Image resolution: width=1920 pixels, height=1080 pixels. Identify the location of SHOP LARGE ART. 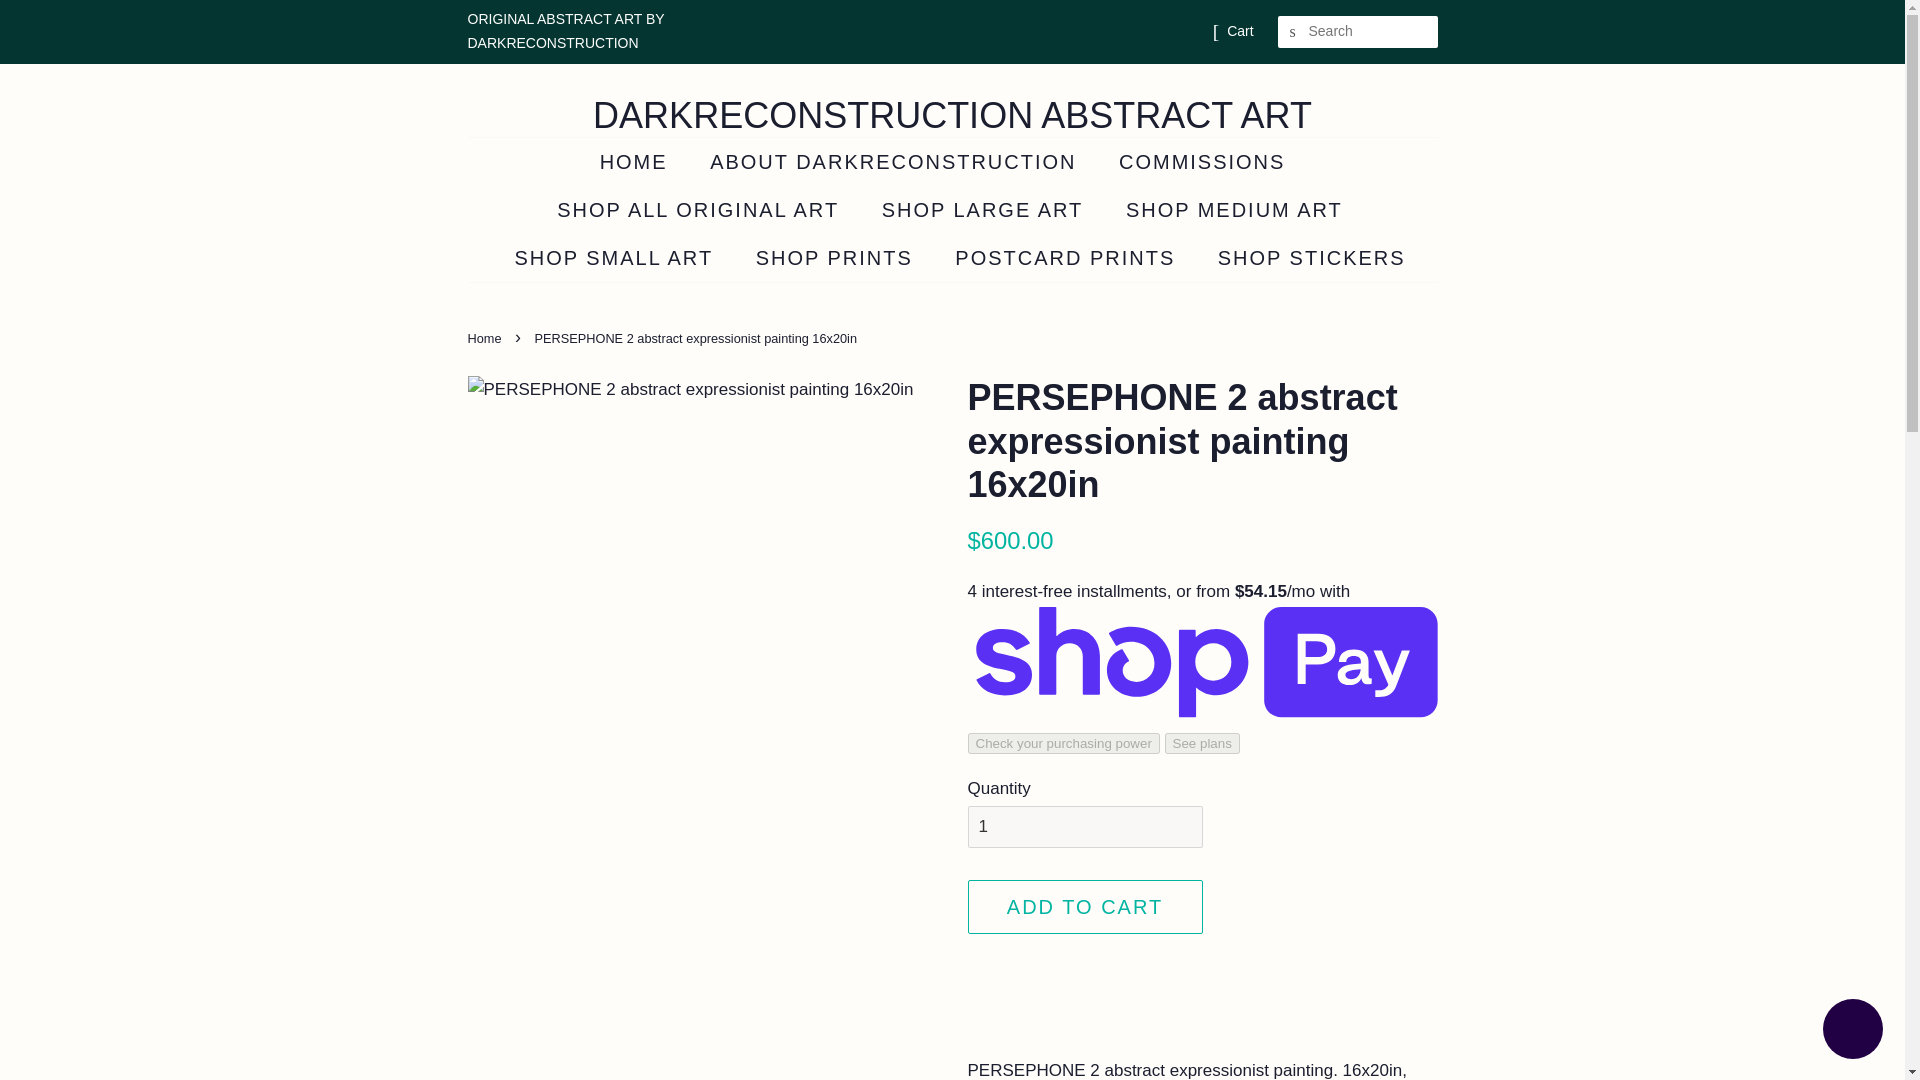
(986, 210).